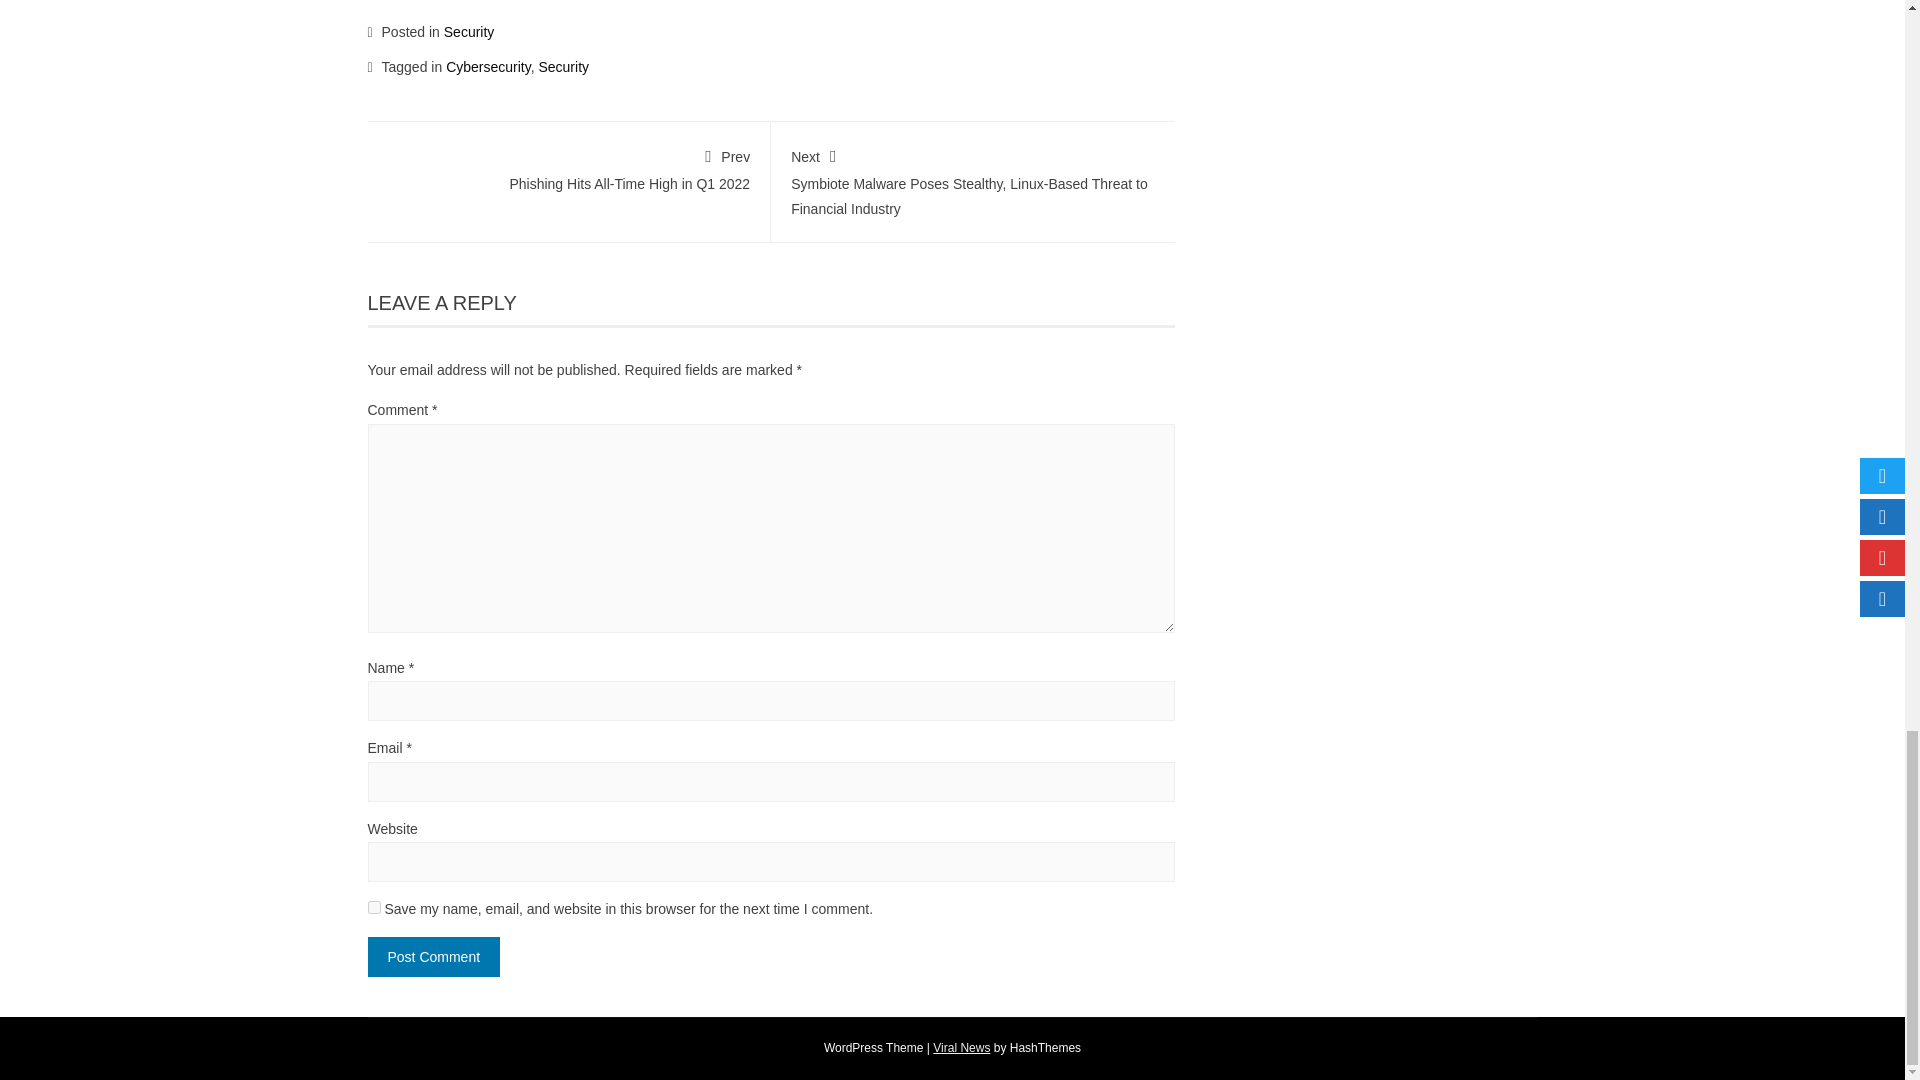 Image resolution: width=1920 pixels, height=1080 pixels. What do you see at coordinates (374, 906) in the screenshot?
I see `yes` at bounding box center [374, 906].